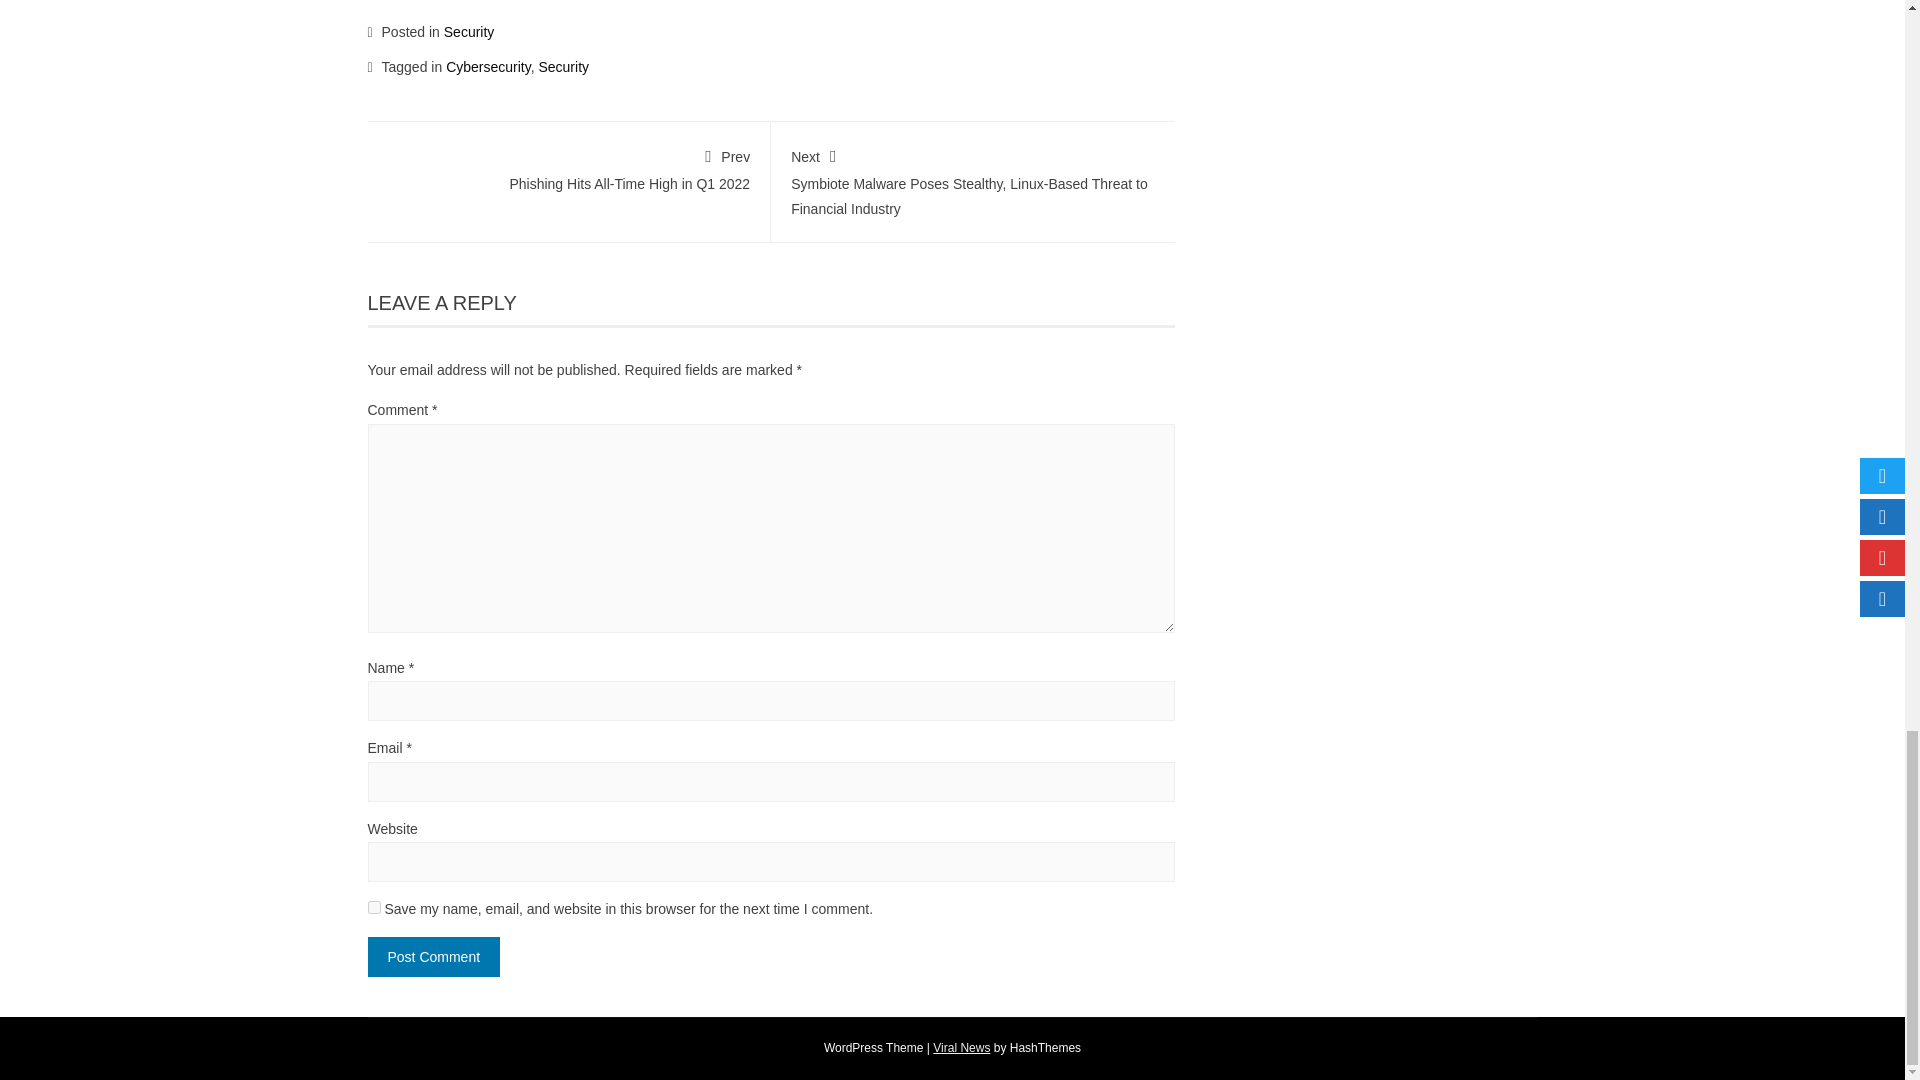 Image resolution: width=1920 pixels, height=1080 pixels. What do you see at coordinates (374, 906) in the screenshot?
I see `yes` at bounding box center [374, 906].